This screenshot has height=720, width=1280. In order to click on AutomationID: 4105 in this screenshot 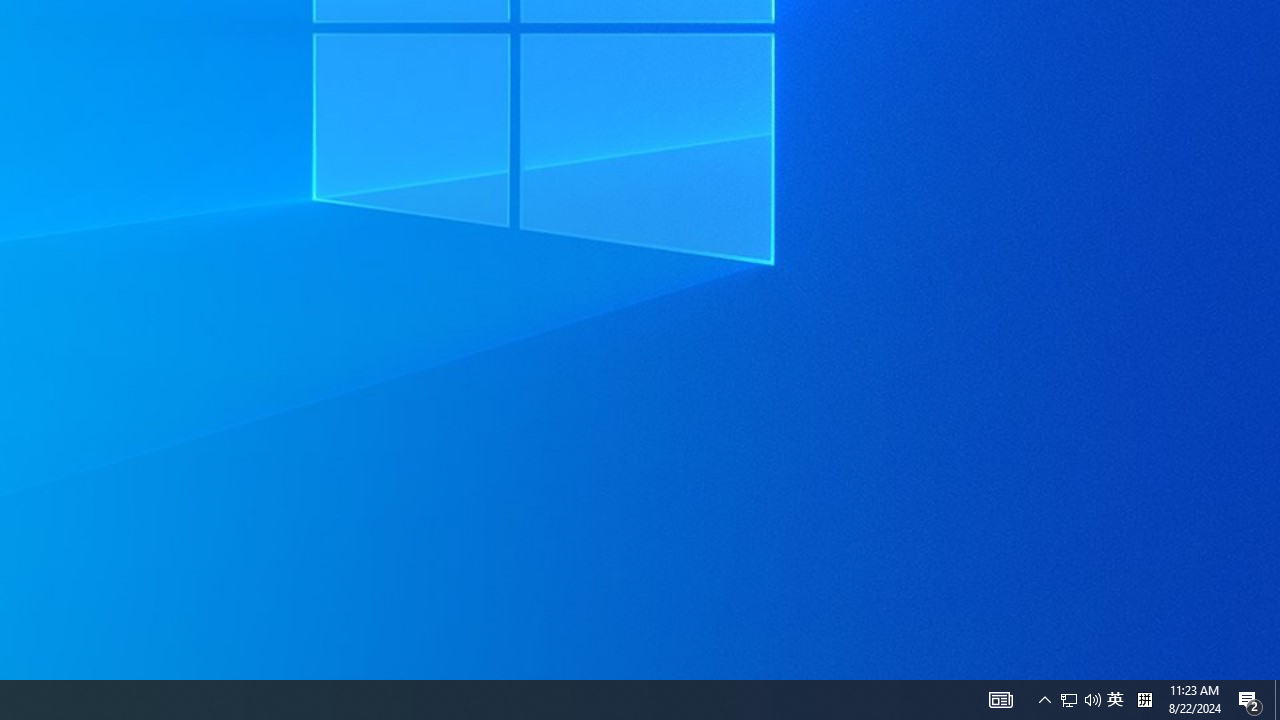, I will do `click(1115, 700)`.